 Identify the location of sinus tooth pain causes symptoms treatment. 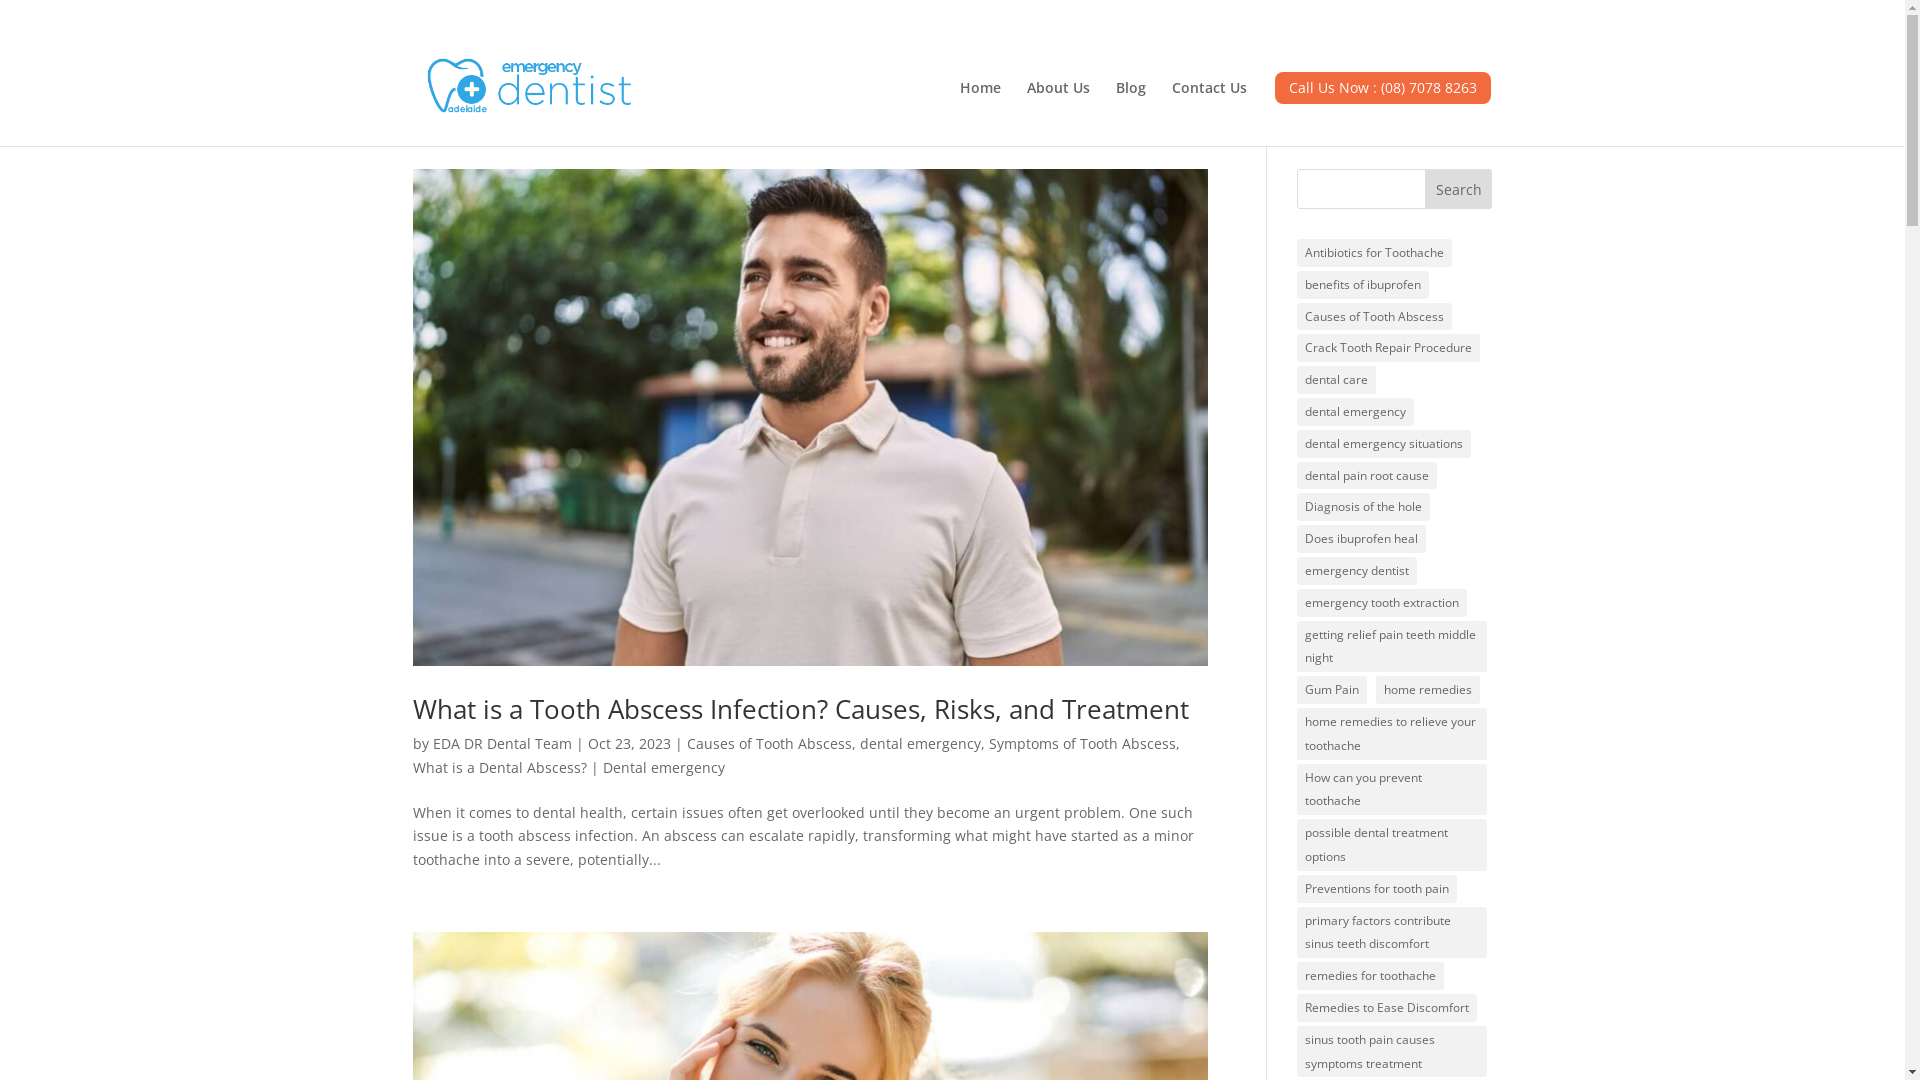
(1392, 1052).